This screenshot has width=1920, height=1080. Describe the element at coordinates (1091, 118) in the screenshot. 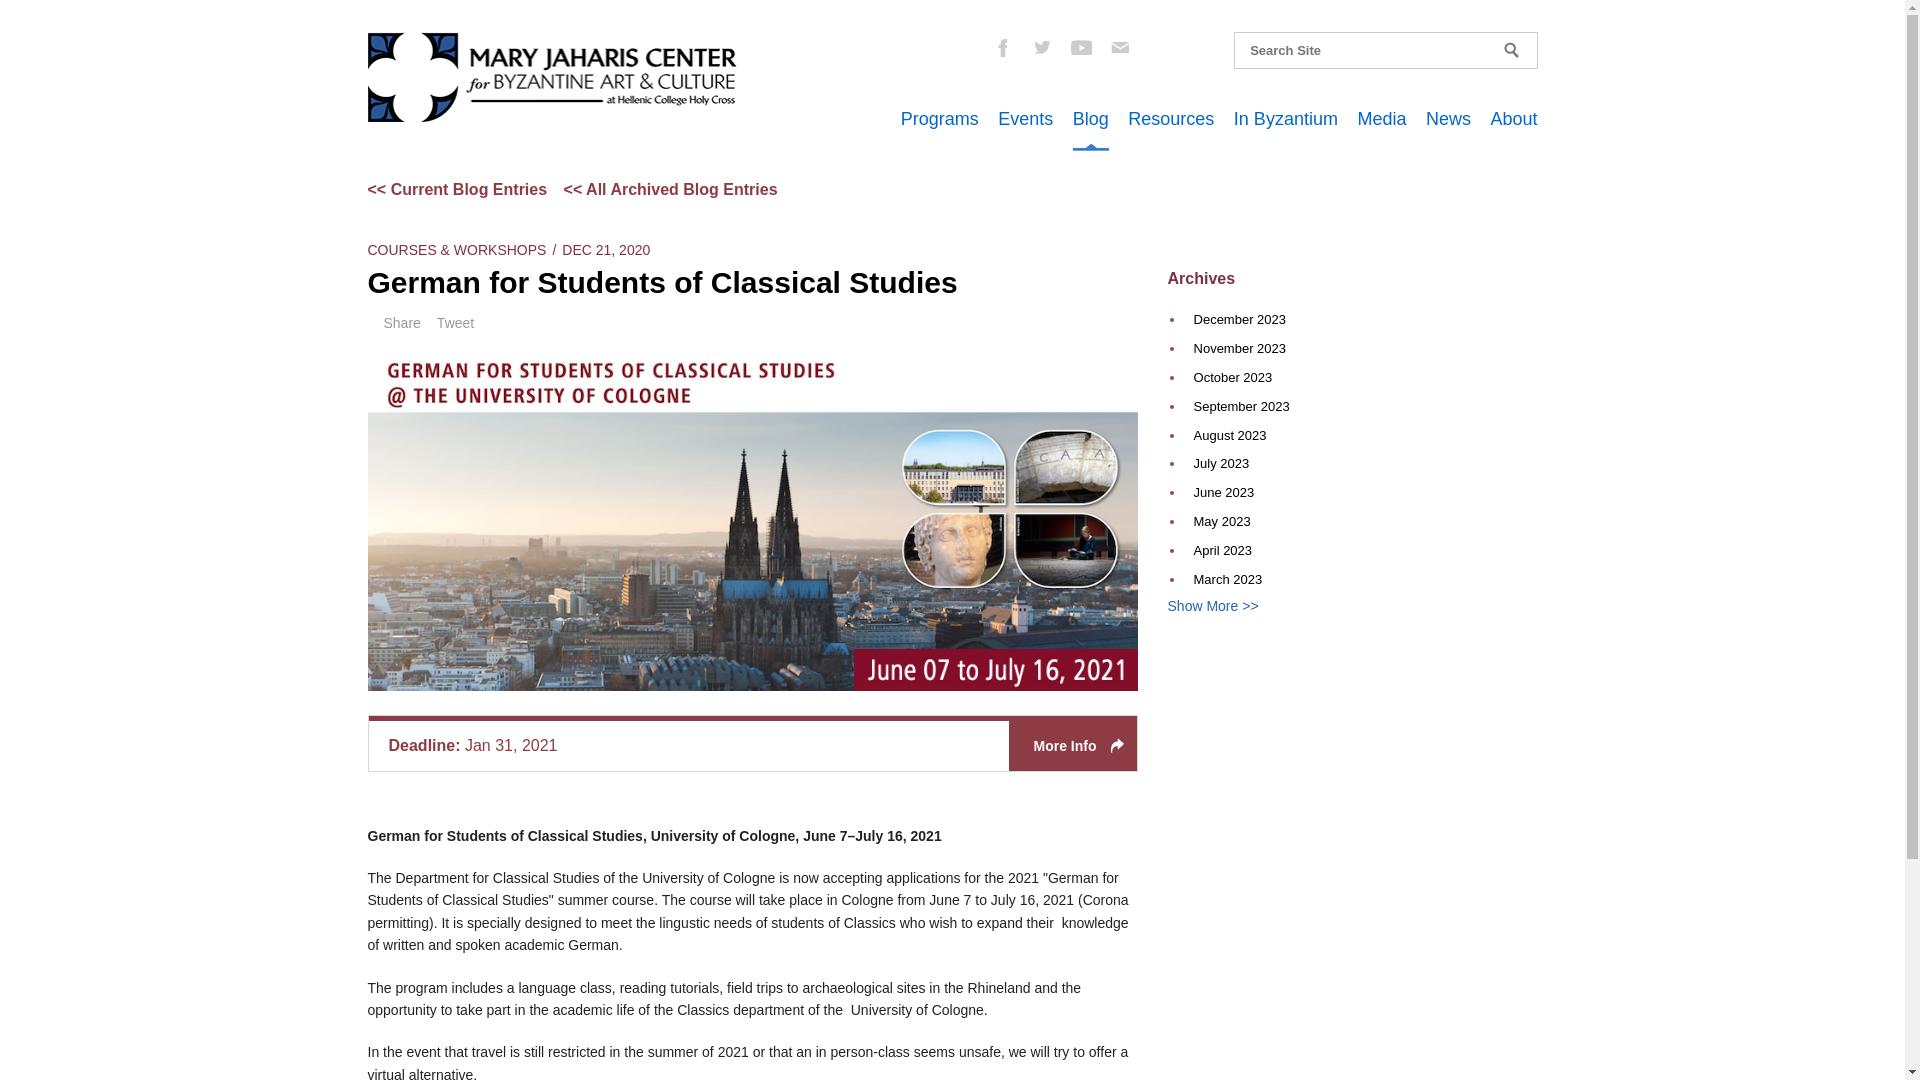

I see `Blog` at that location.